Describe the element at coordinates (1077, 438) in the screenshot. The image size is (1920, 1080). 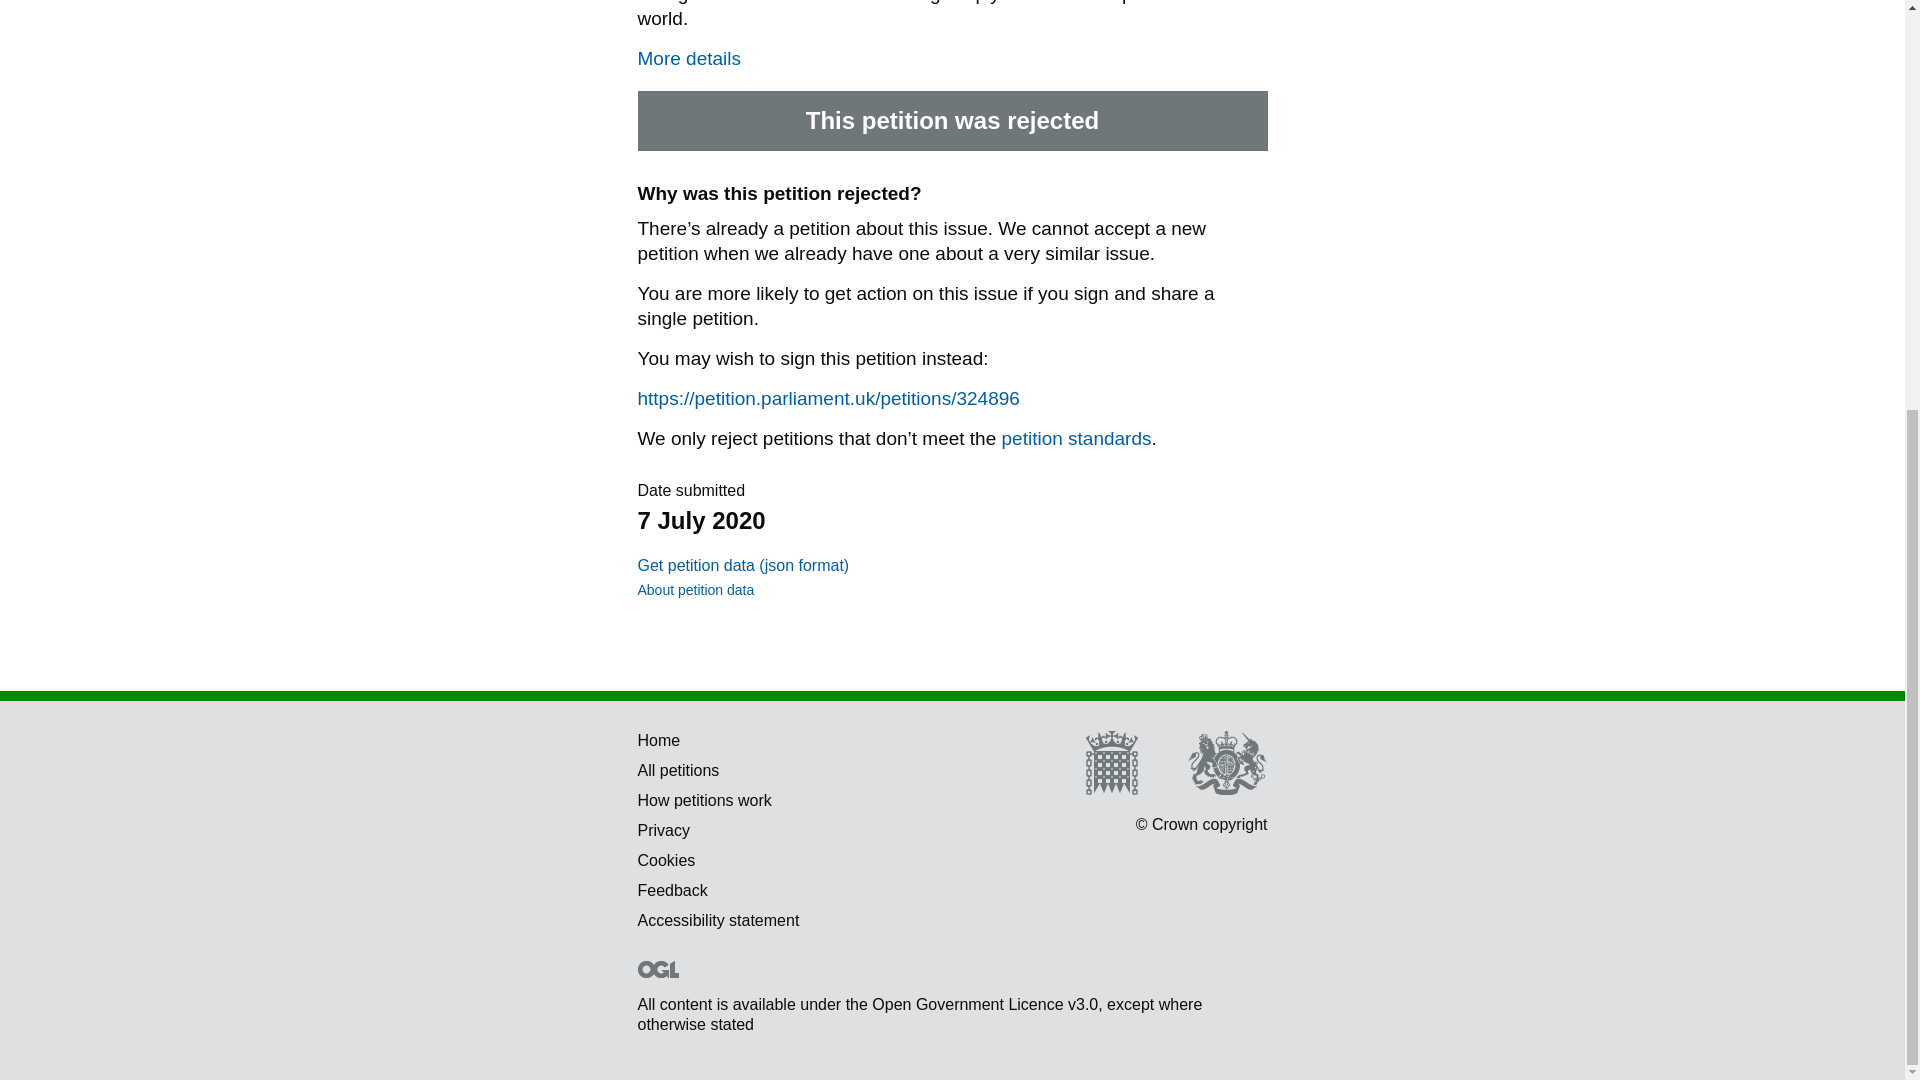
I see `petition standards` at that location.